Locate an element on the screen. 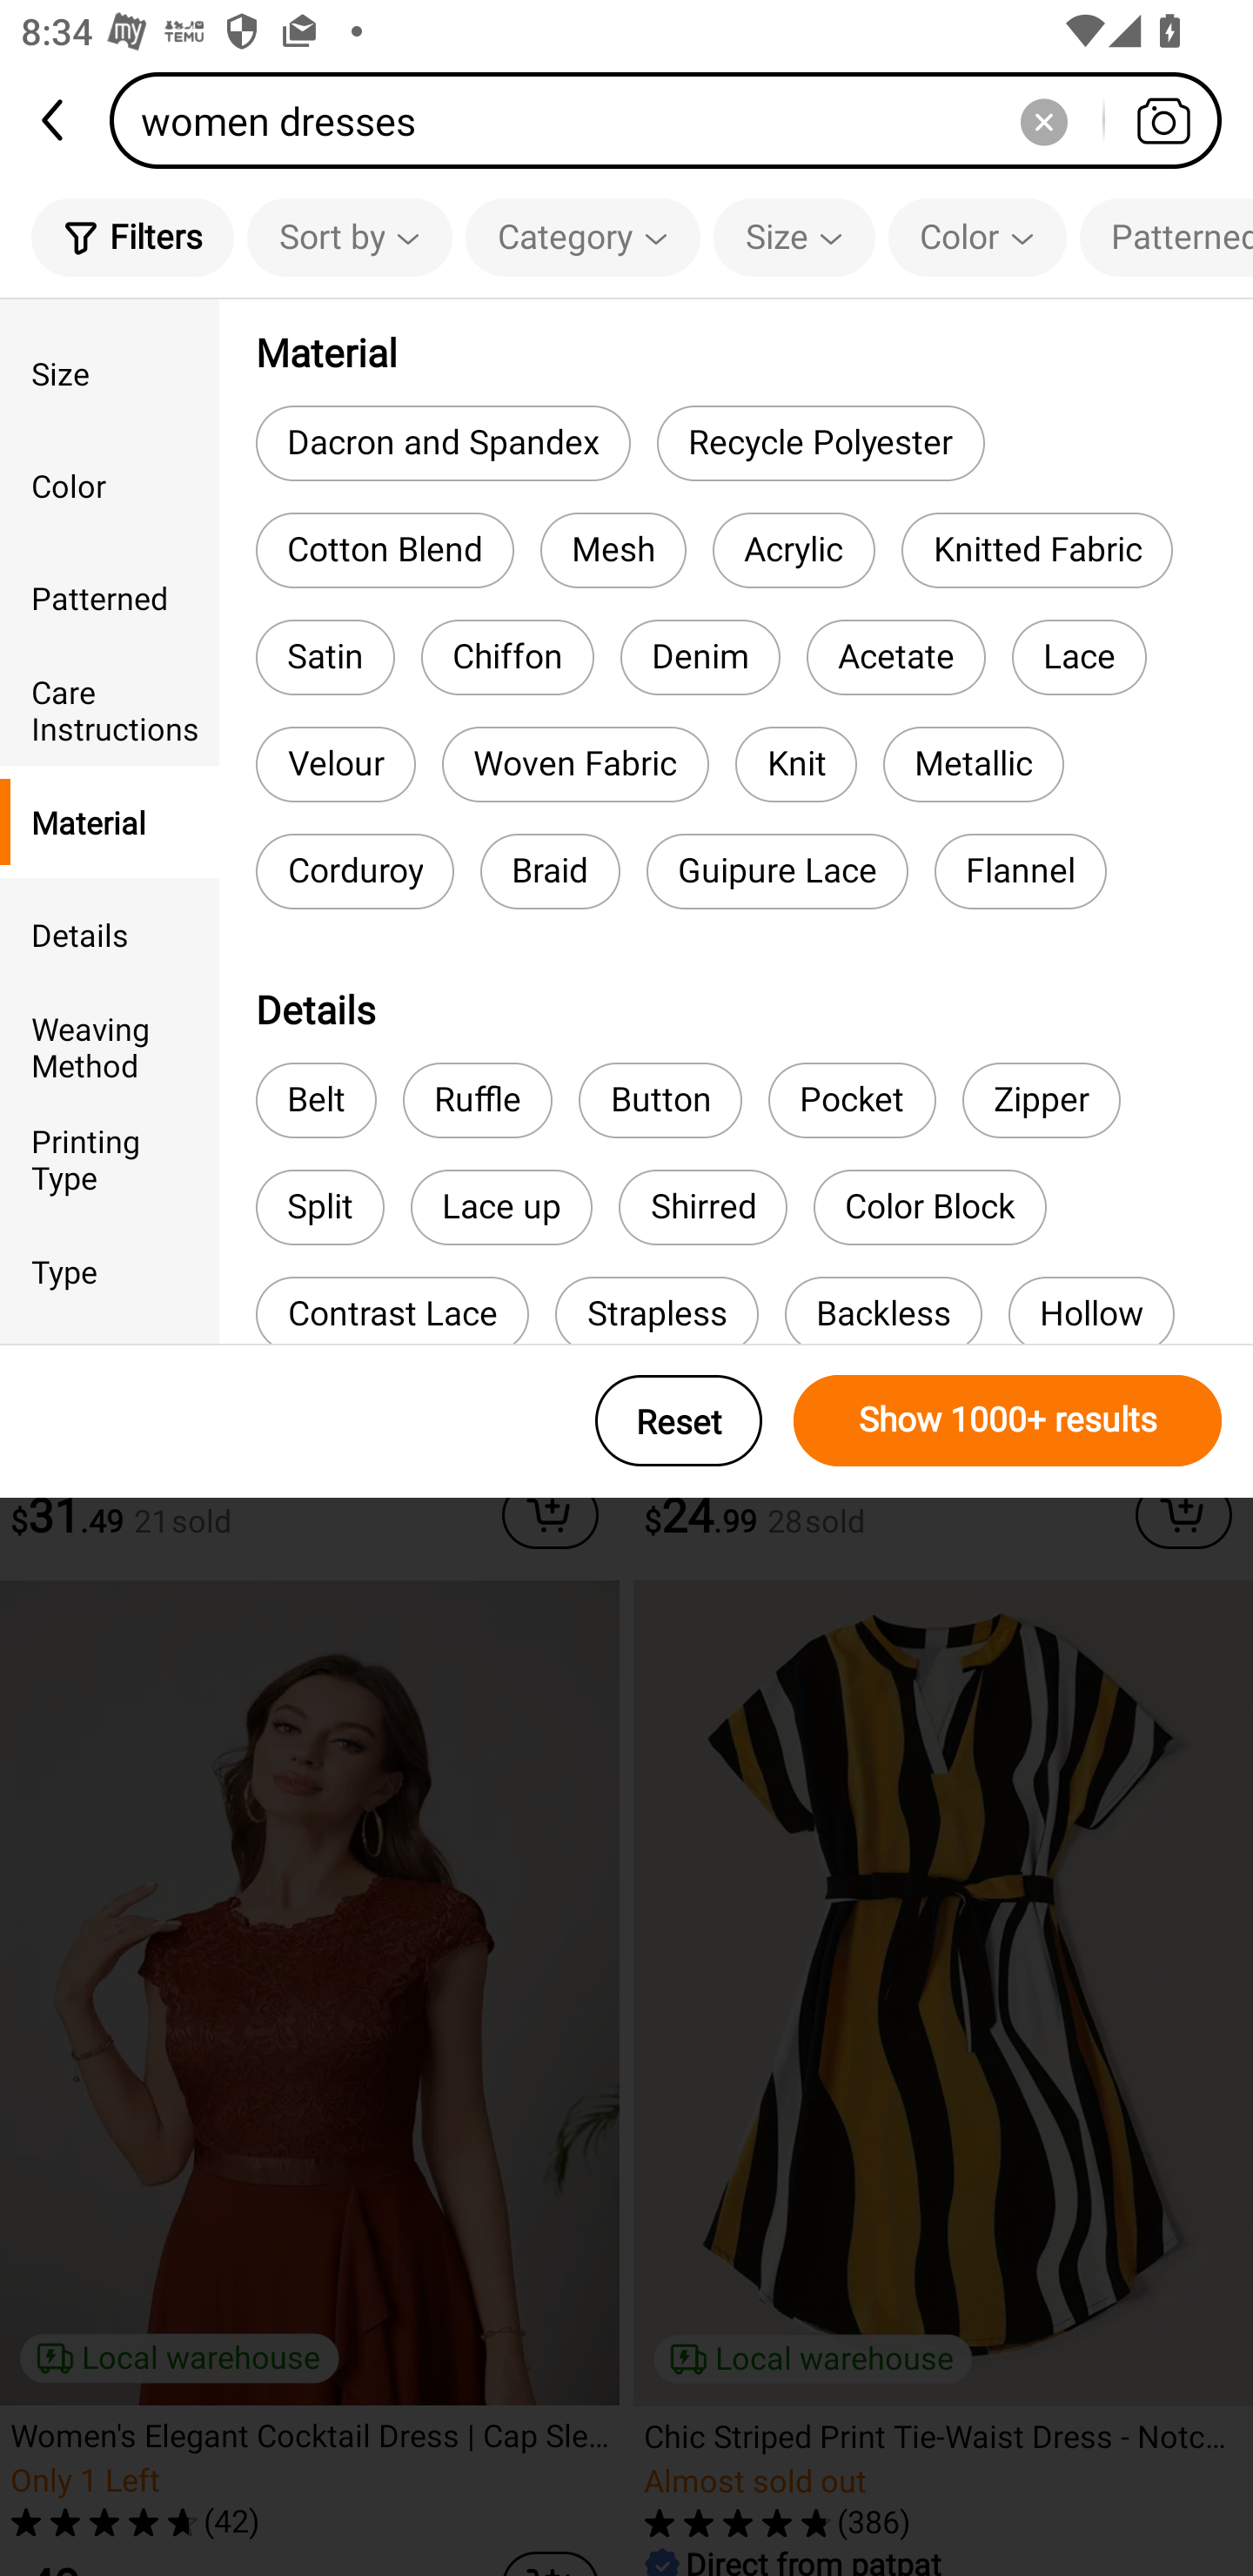  Metallic is located at coordinates (973, 763).